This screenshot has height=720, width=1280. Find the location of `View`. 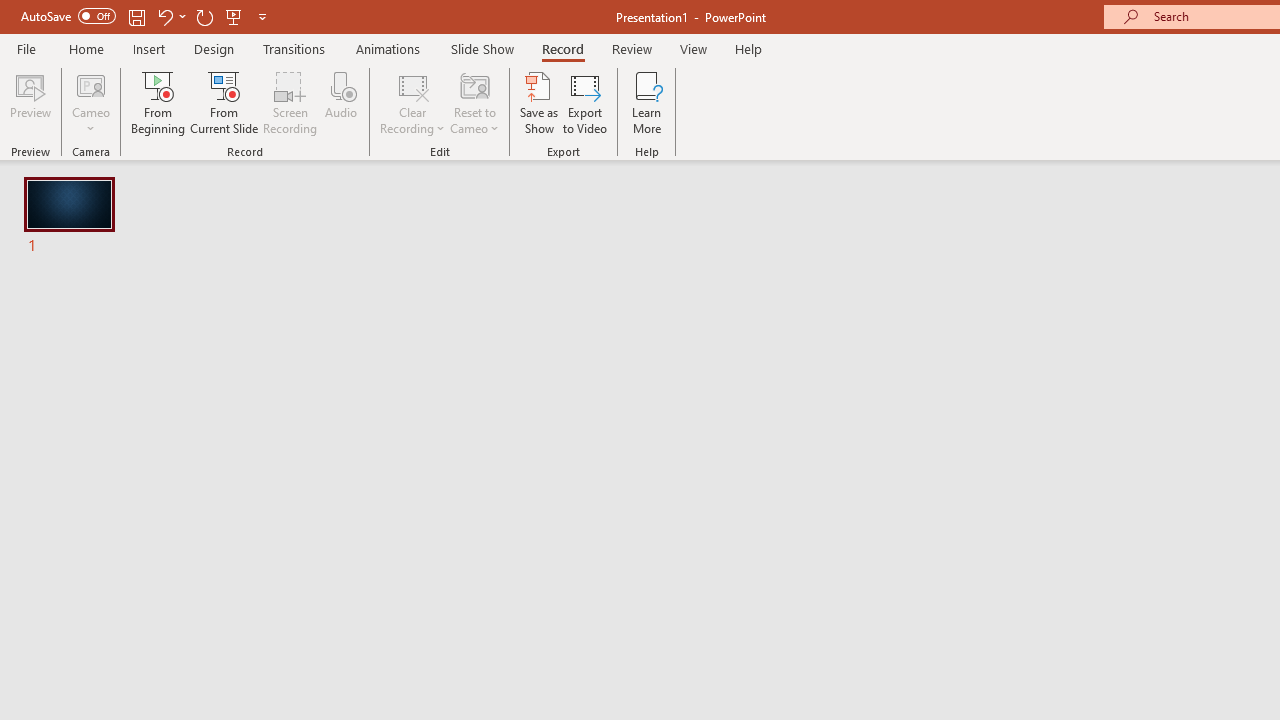

View is located at coordinates (693, 48).